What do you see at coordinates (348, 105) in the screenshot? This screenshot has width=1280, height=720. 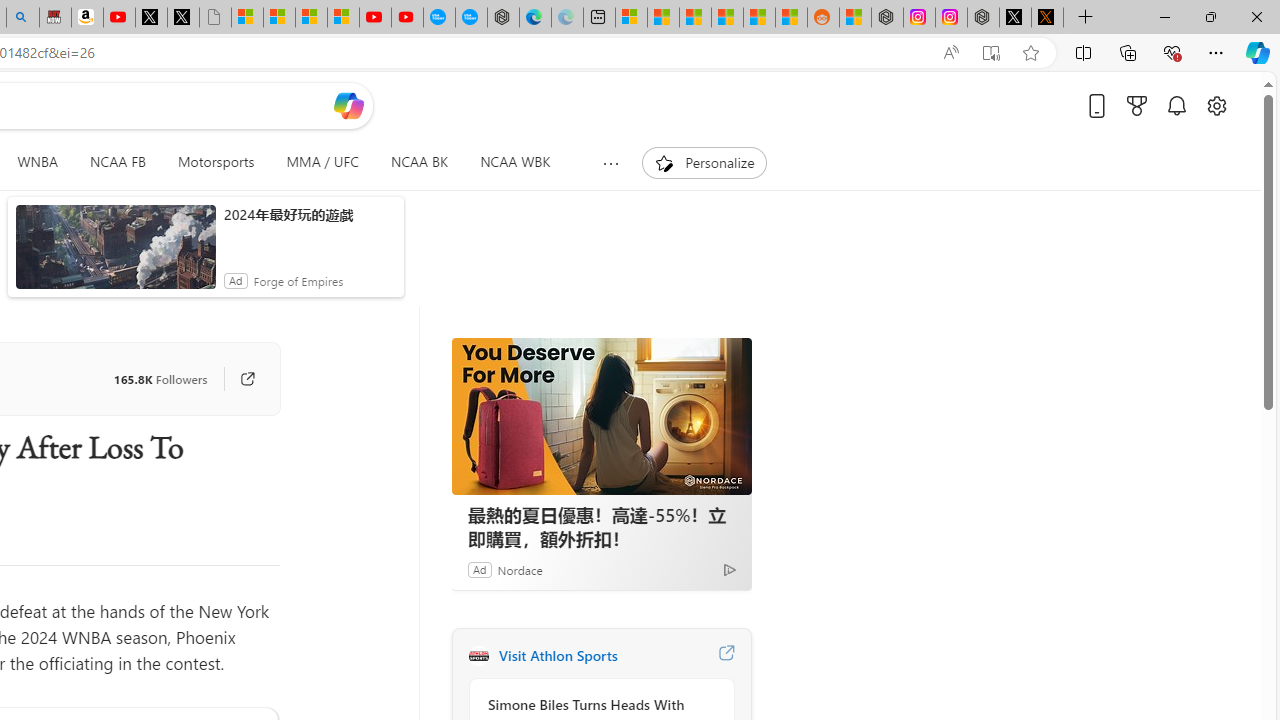 I see `Open Copilot` at bounding box center [348, 105].